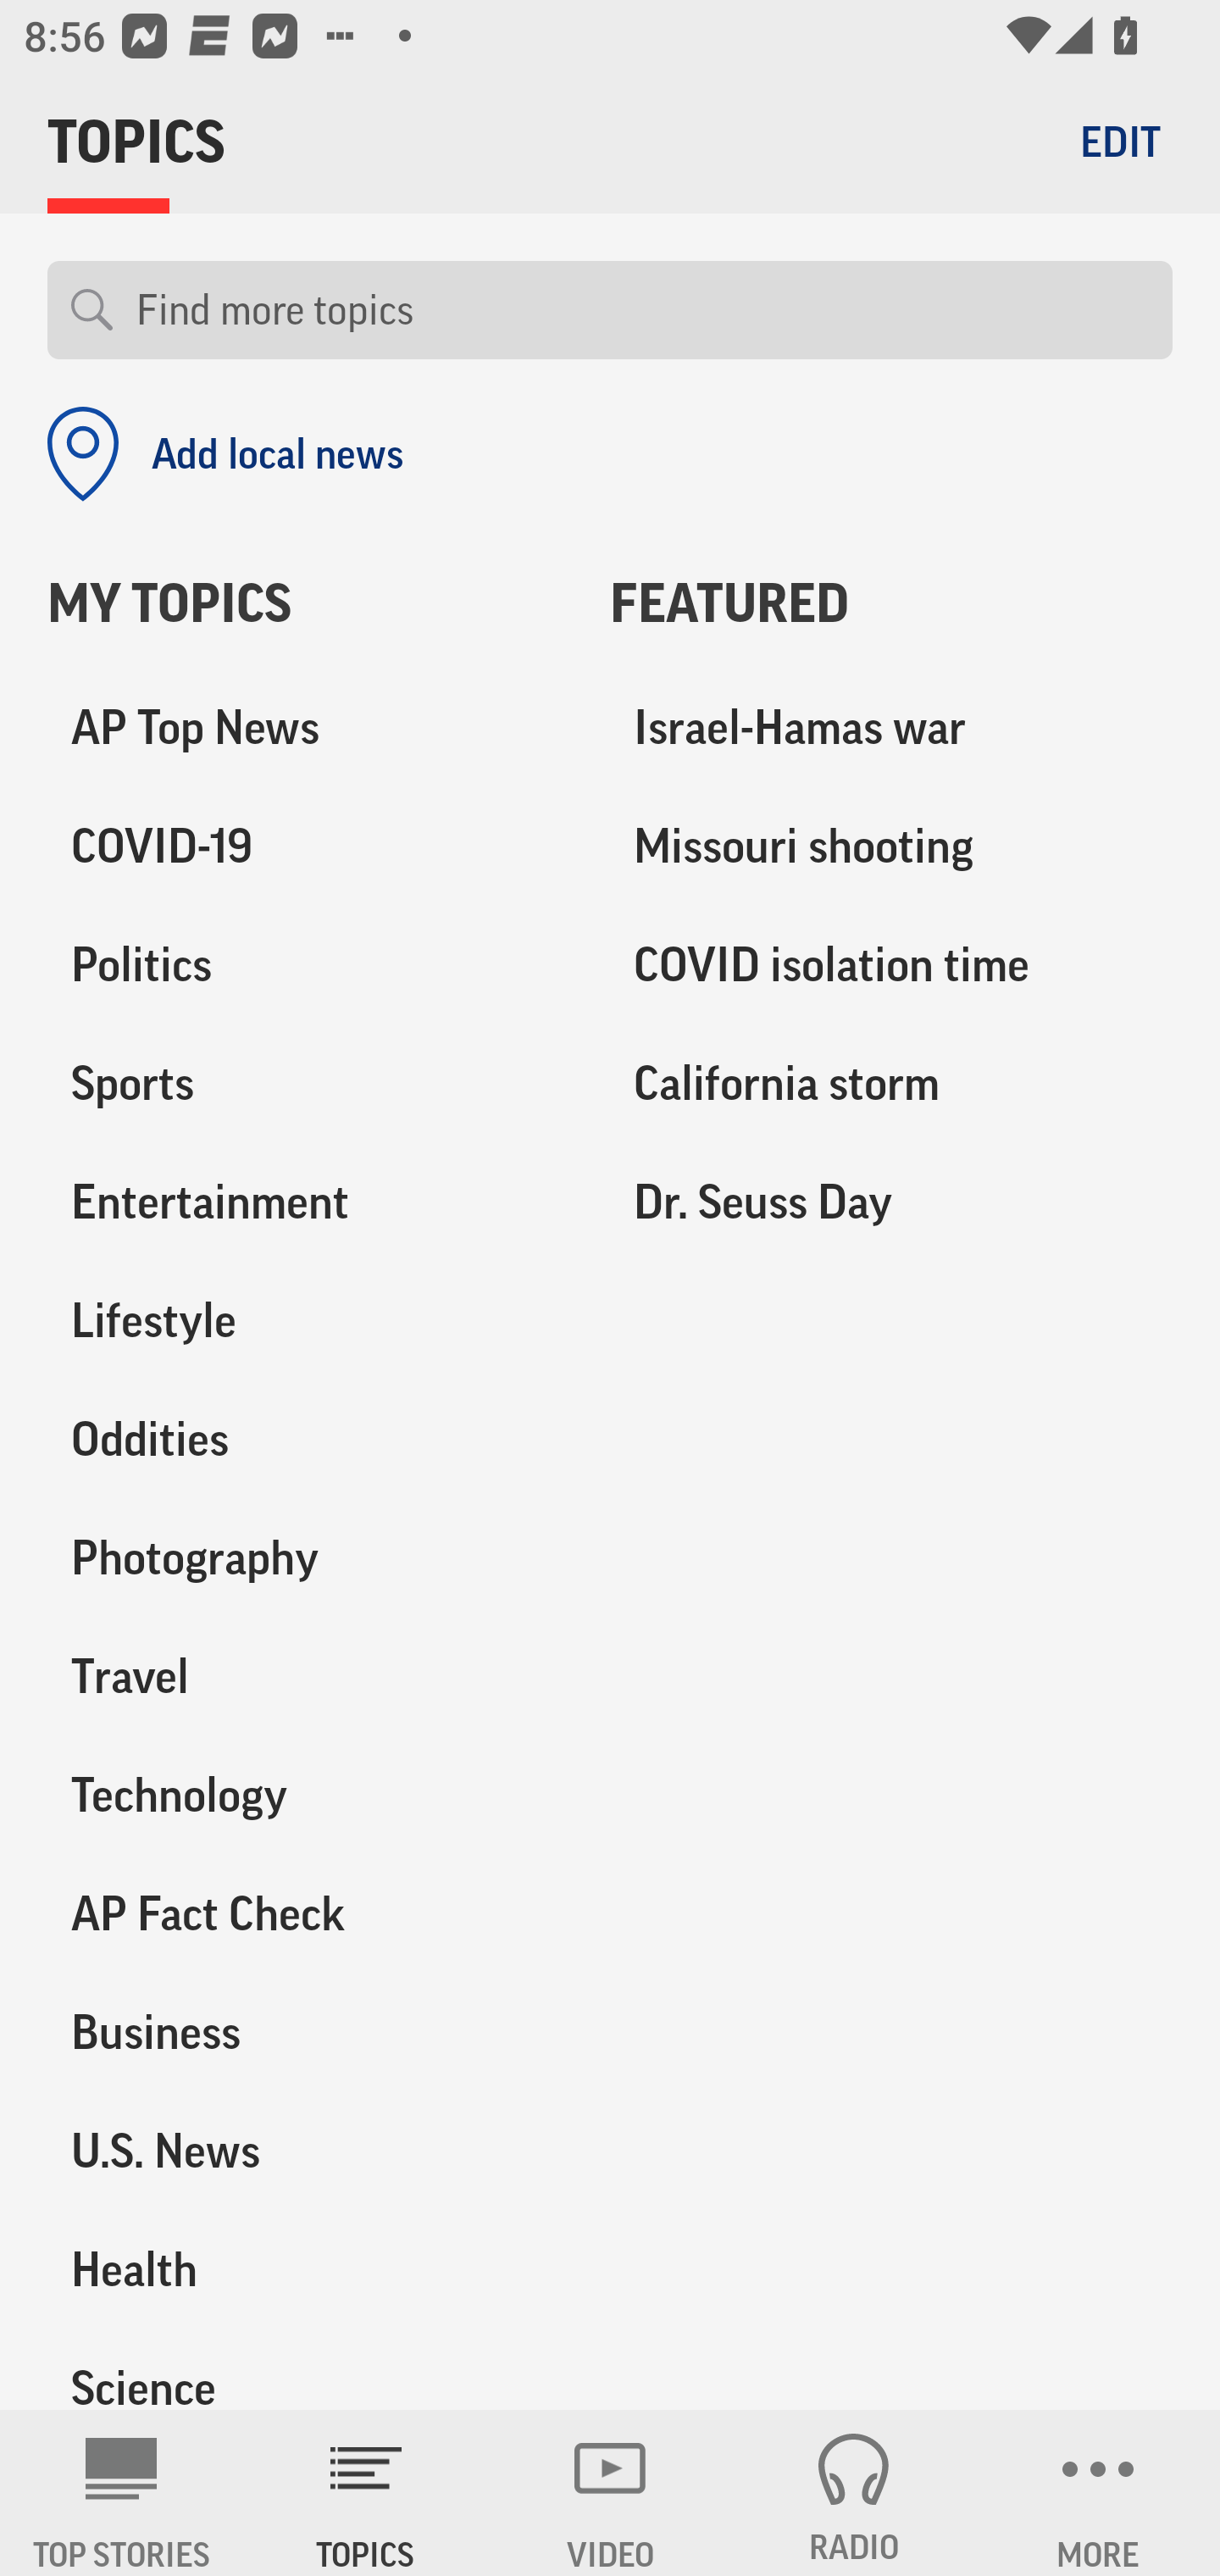  What do you see at coordinates (305, 847) in the screenshot?
I see `COVID-19` at bounding box center [305, 847].